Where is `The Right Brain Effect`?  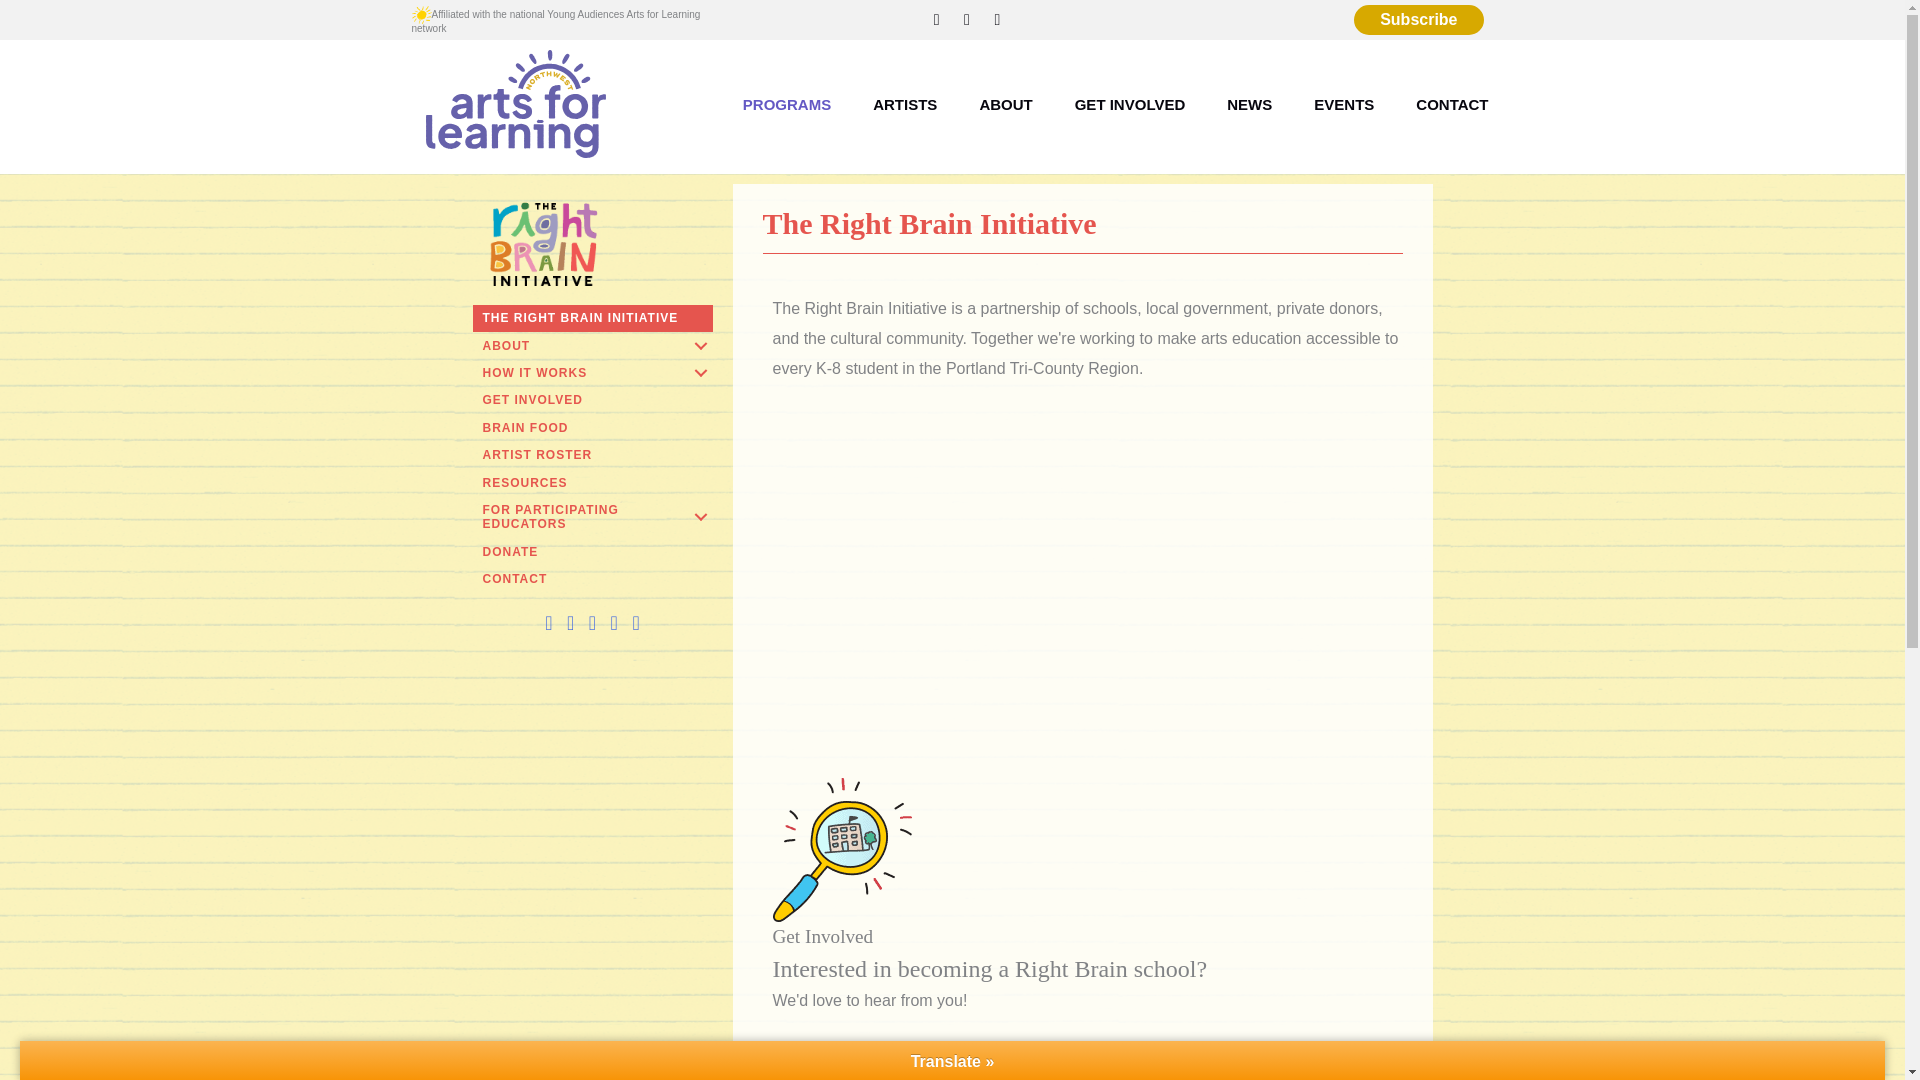 The Right Brain Effect is located at coordinates (1086, 580).